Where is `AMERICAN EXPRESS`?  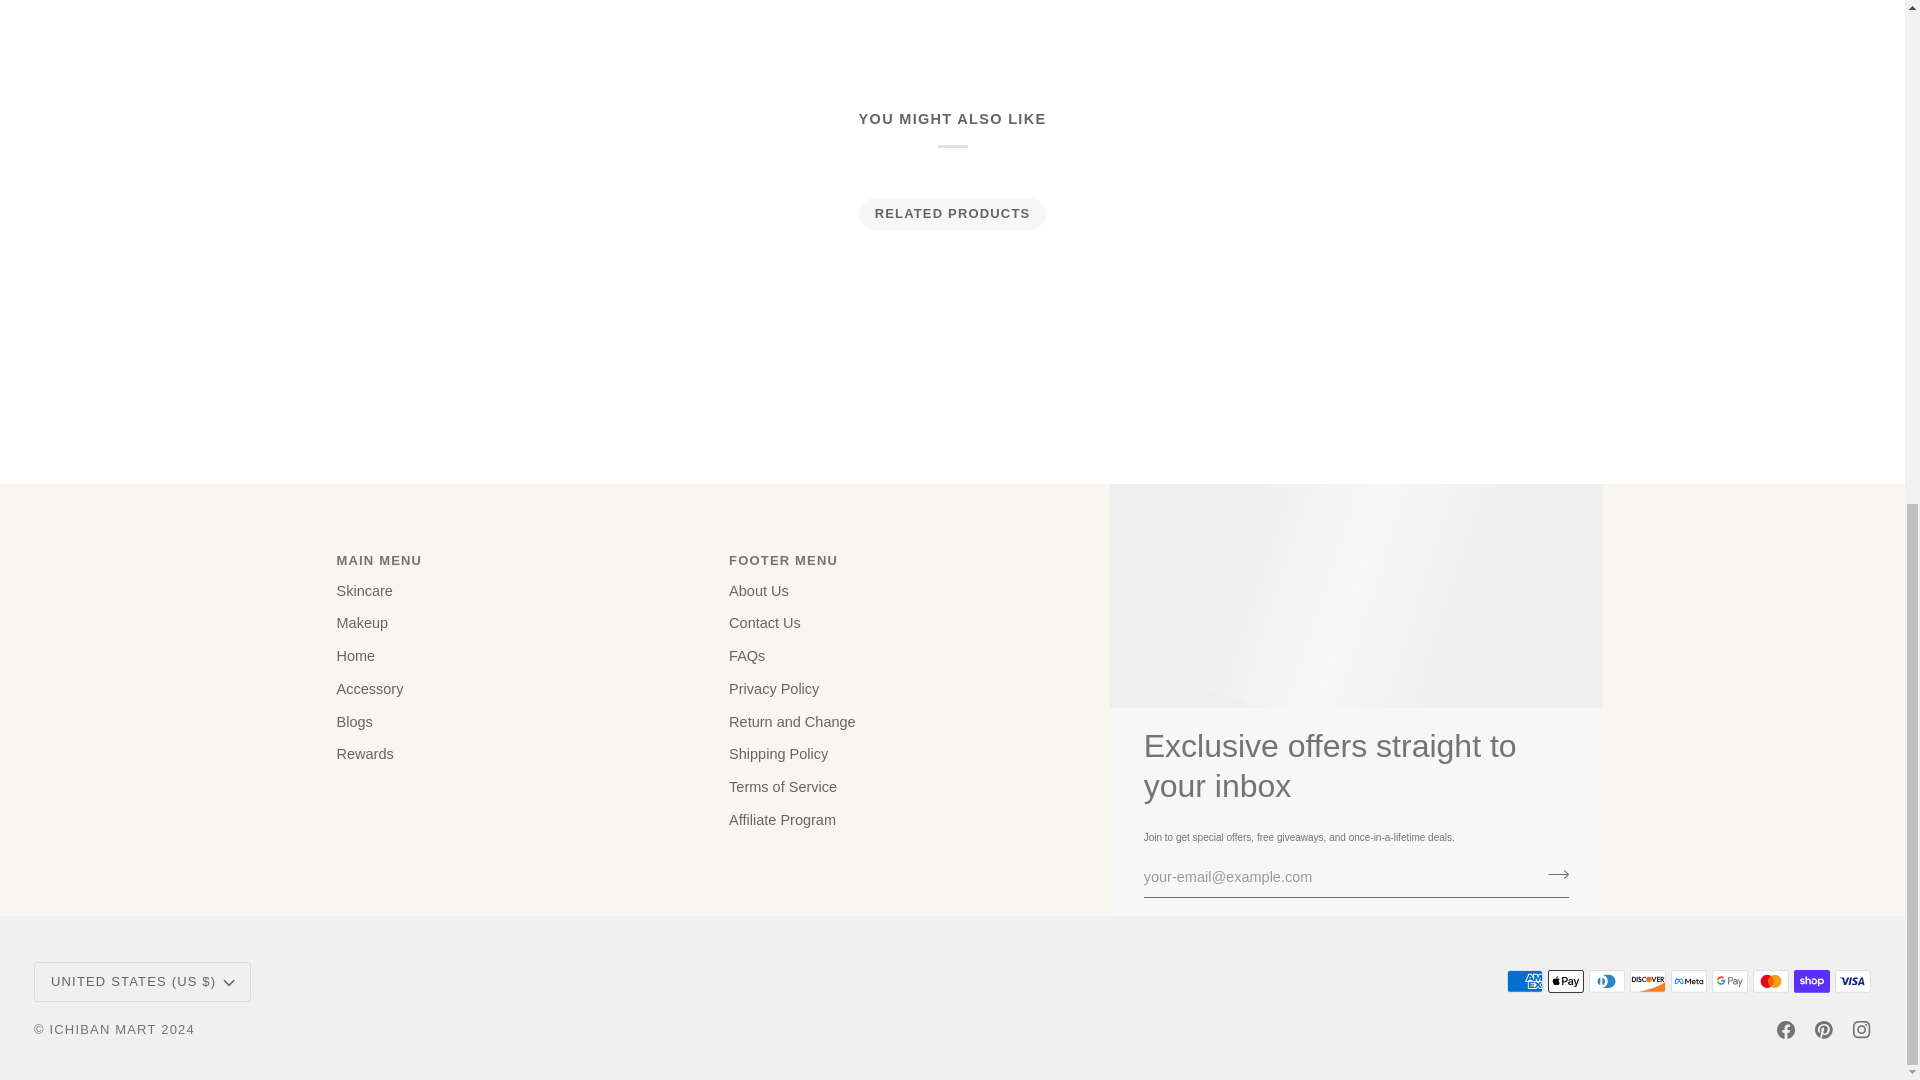
AMERICAN EXPRESS is located at coordinates (1525, 980).